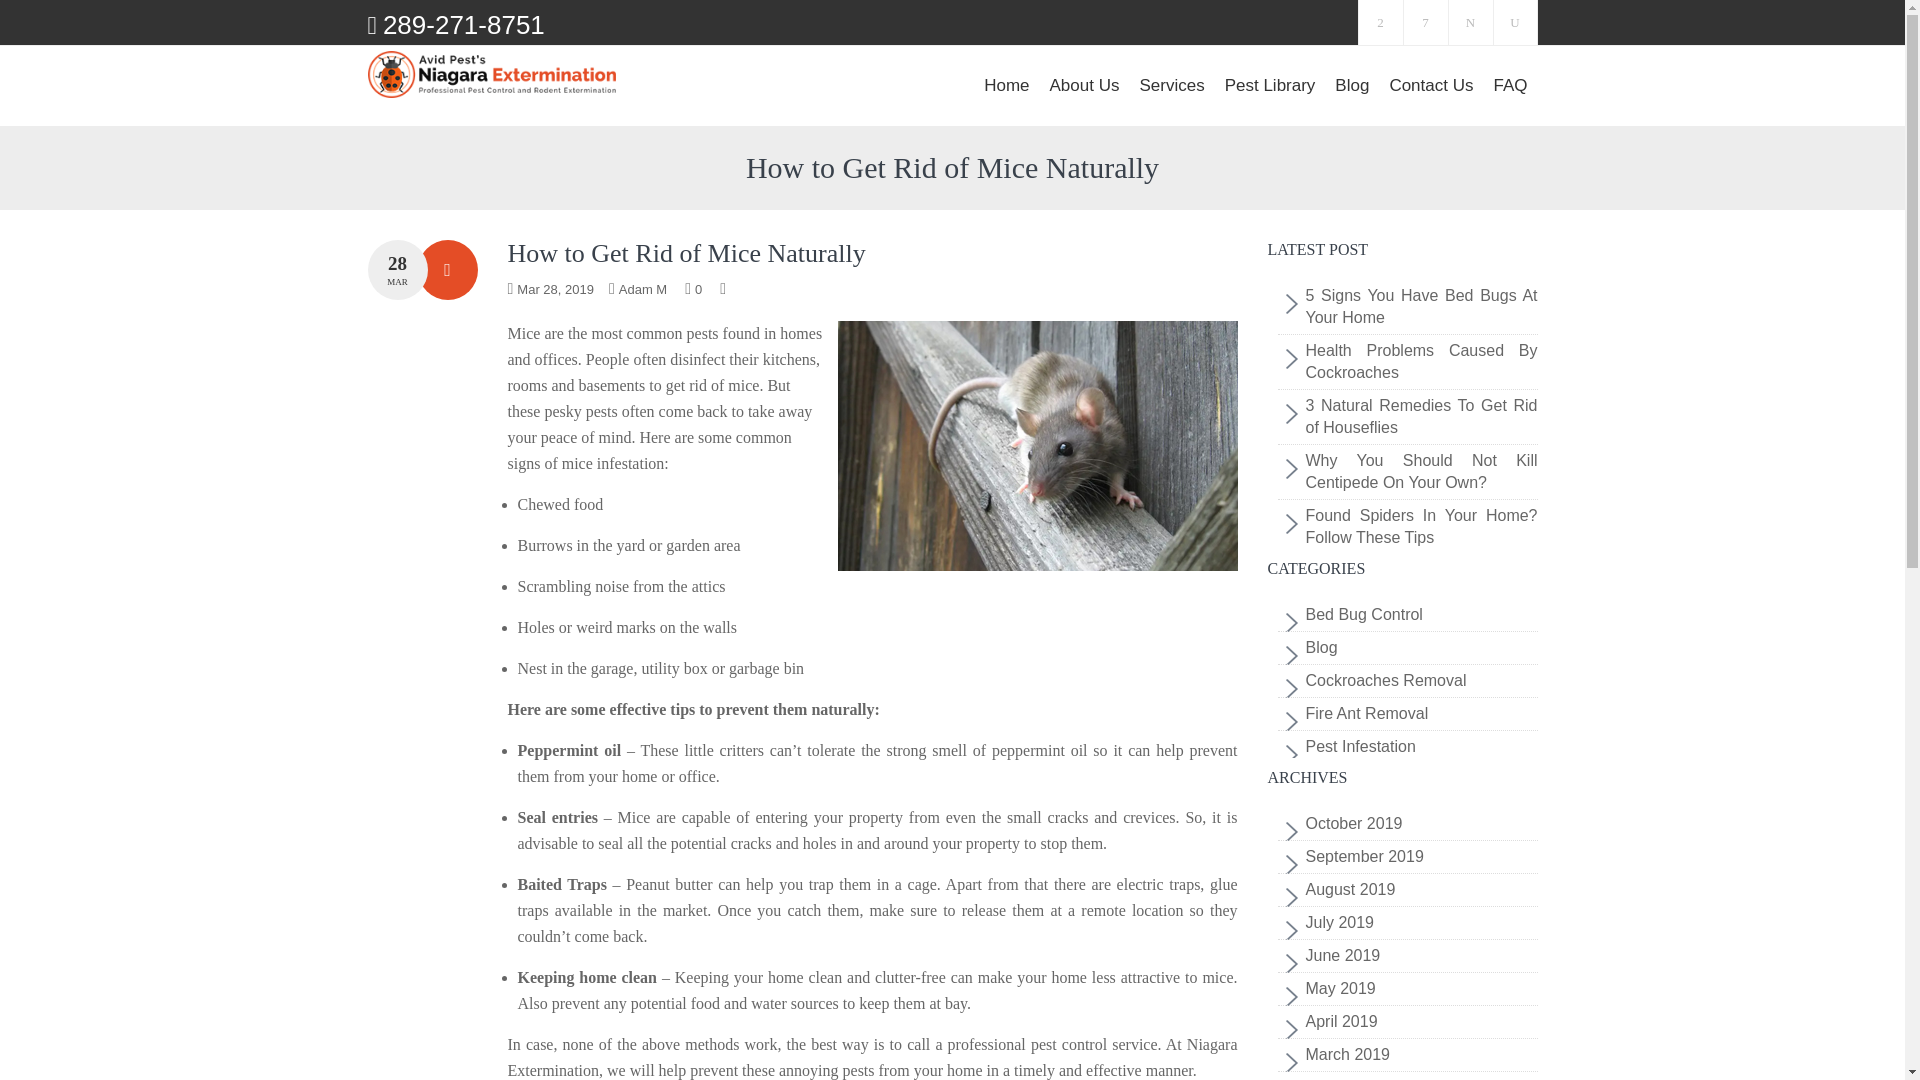 This screenshot has width=1920, height=1080. Describe the element at coordinates (1351, 86) in the screenshot. I see `Blog` at that location.